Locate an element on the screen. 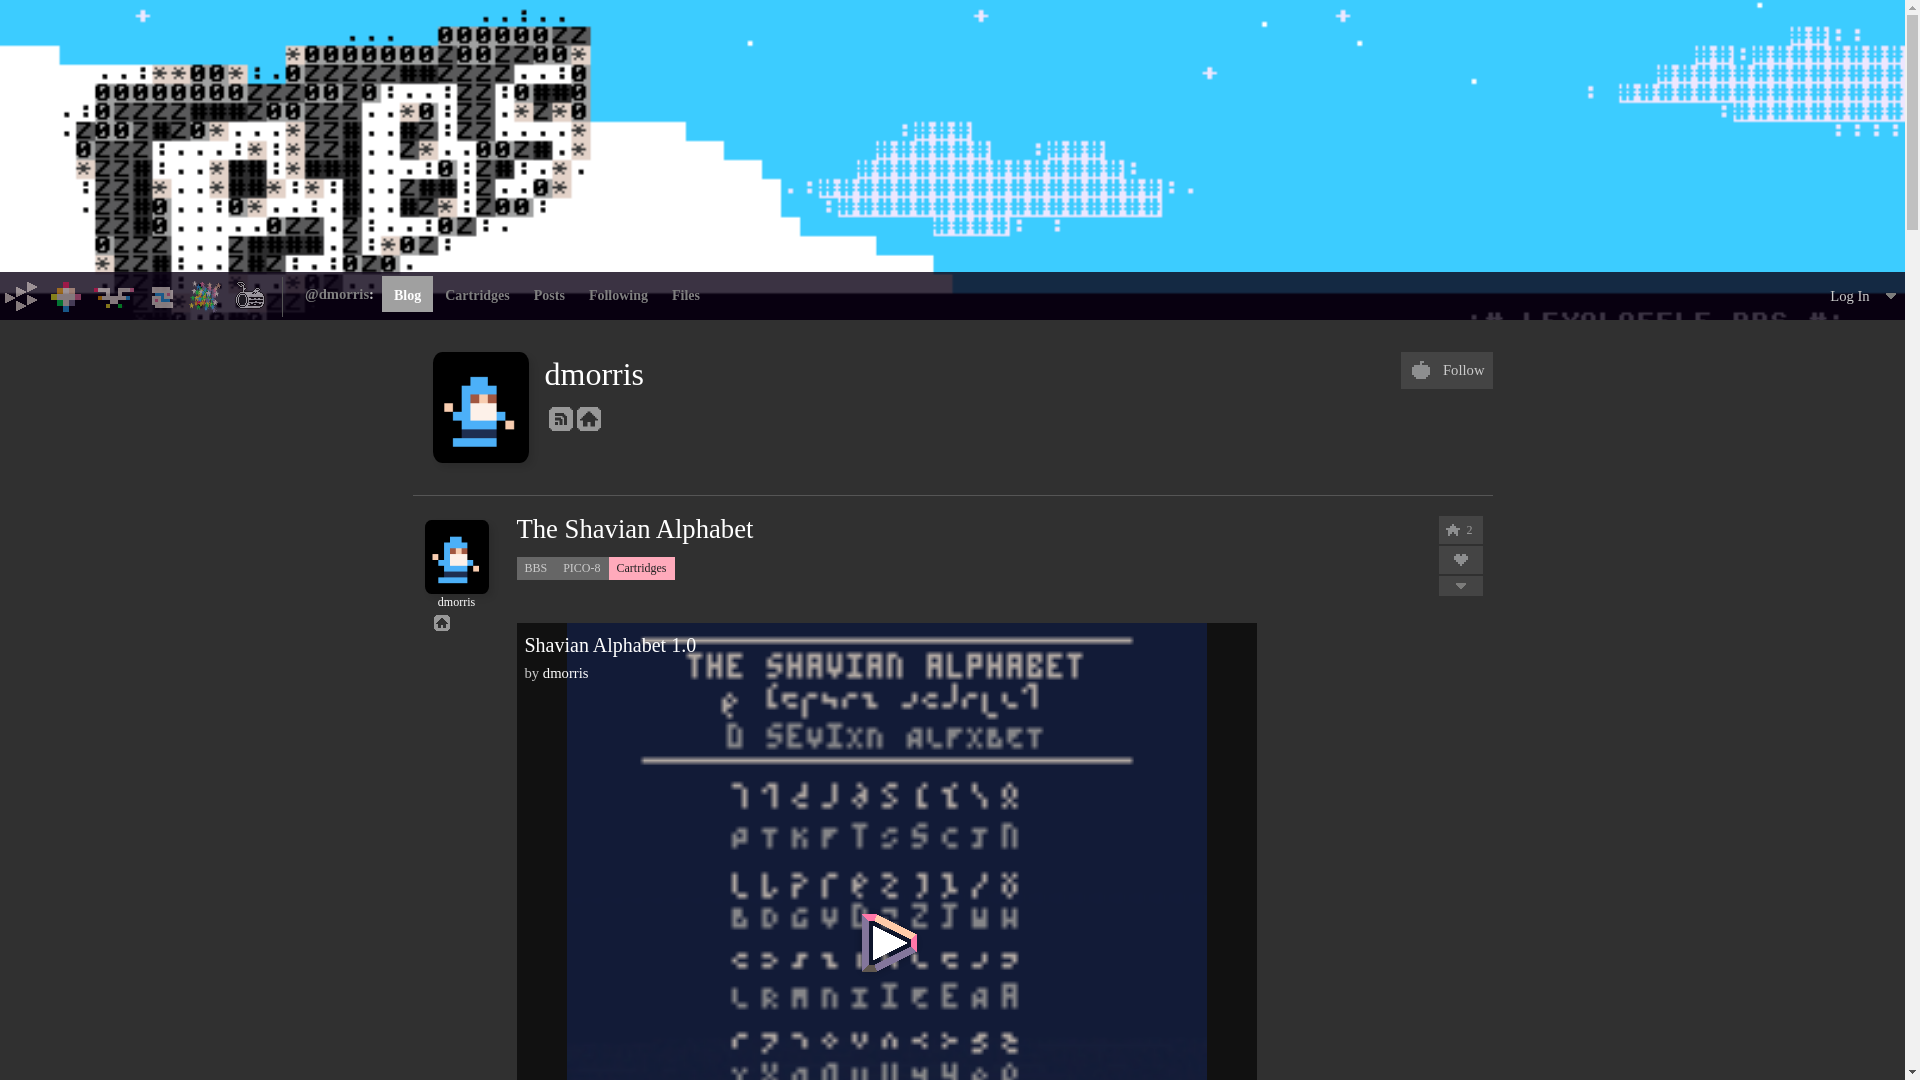  Voxatron is located at coordinates (114, 295).